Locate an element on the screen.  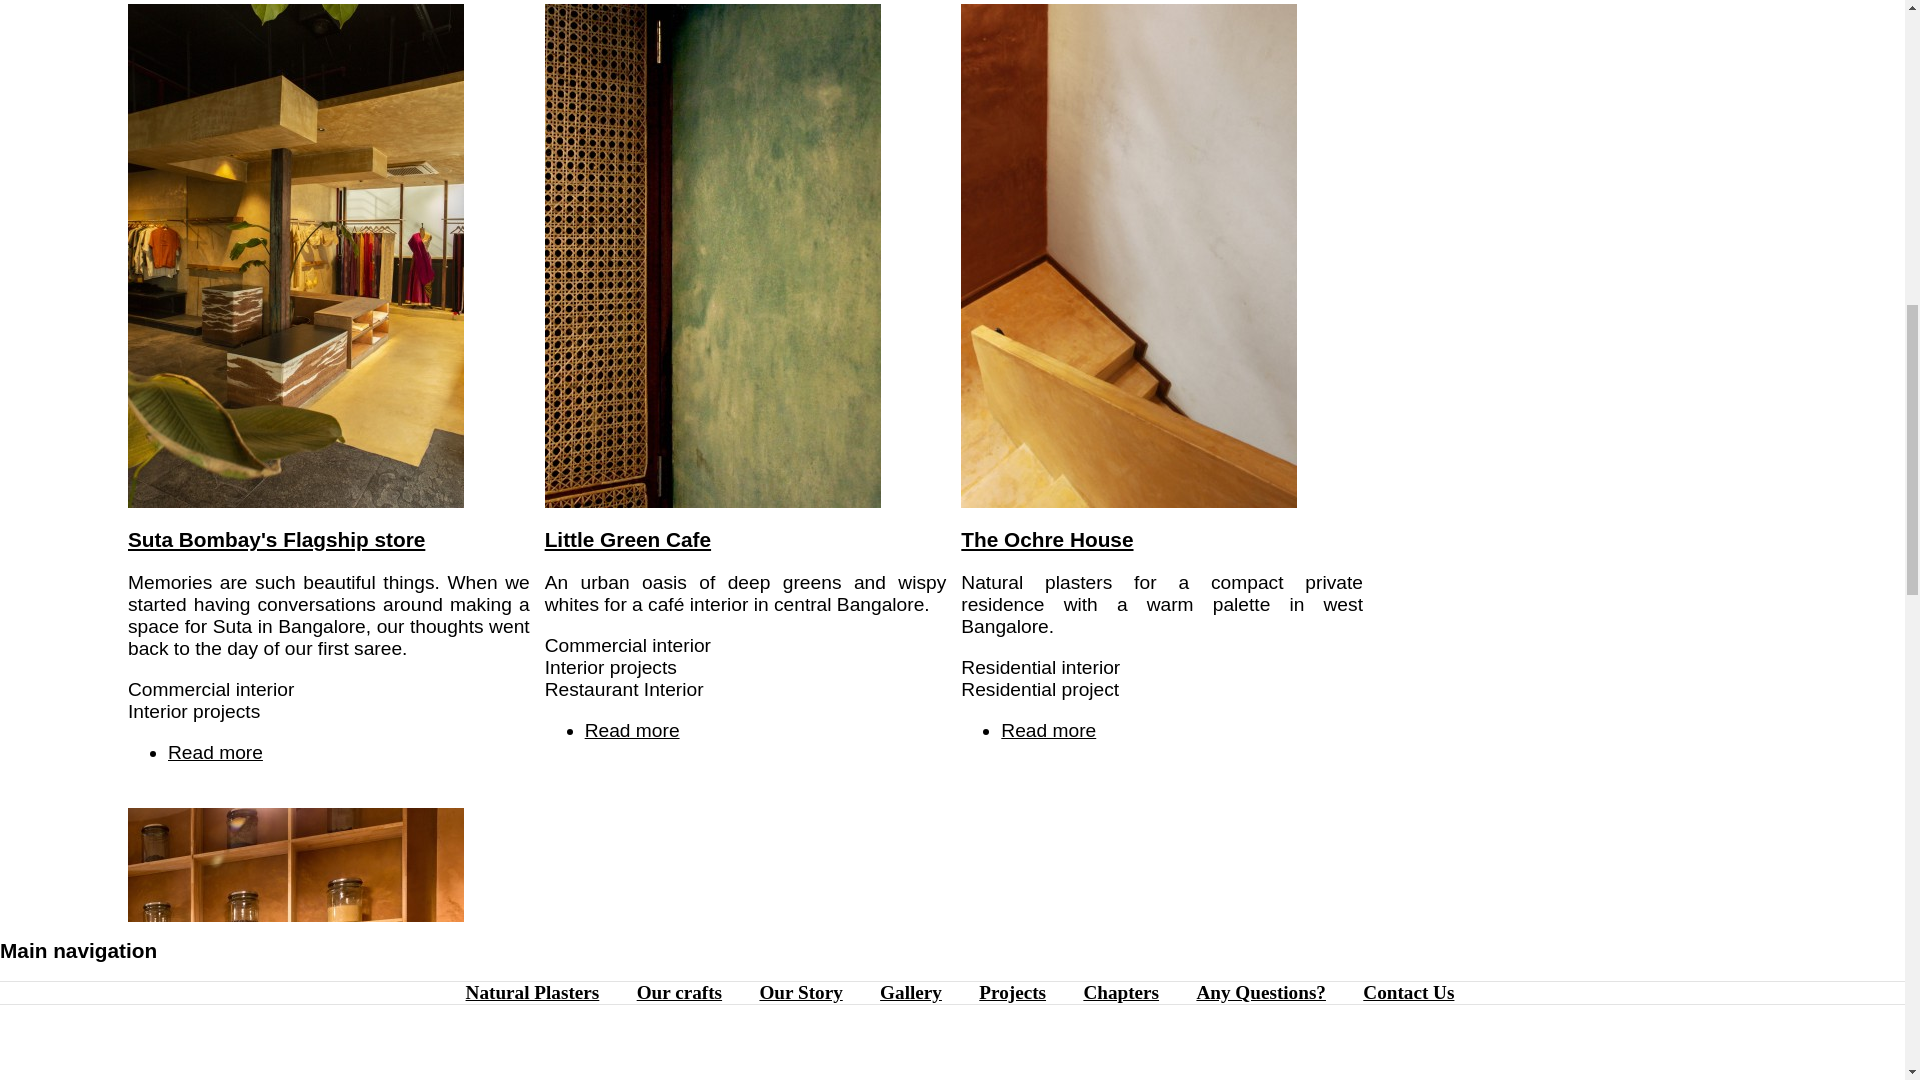
Suta Bombay's Flagship store is located at coordinates (1046, 539).